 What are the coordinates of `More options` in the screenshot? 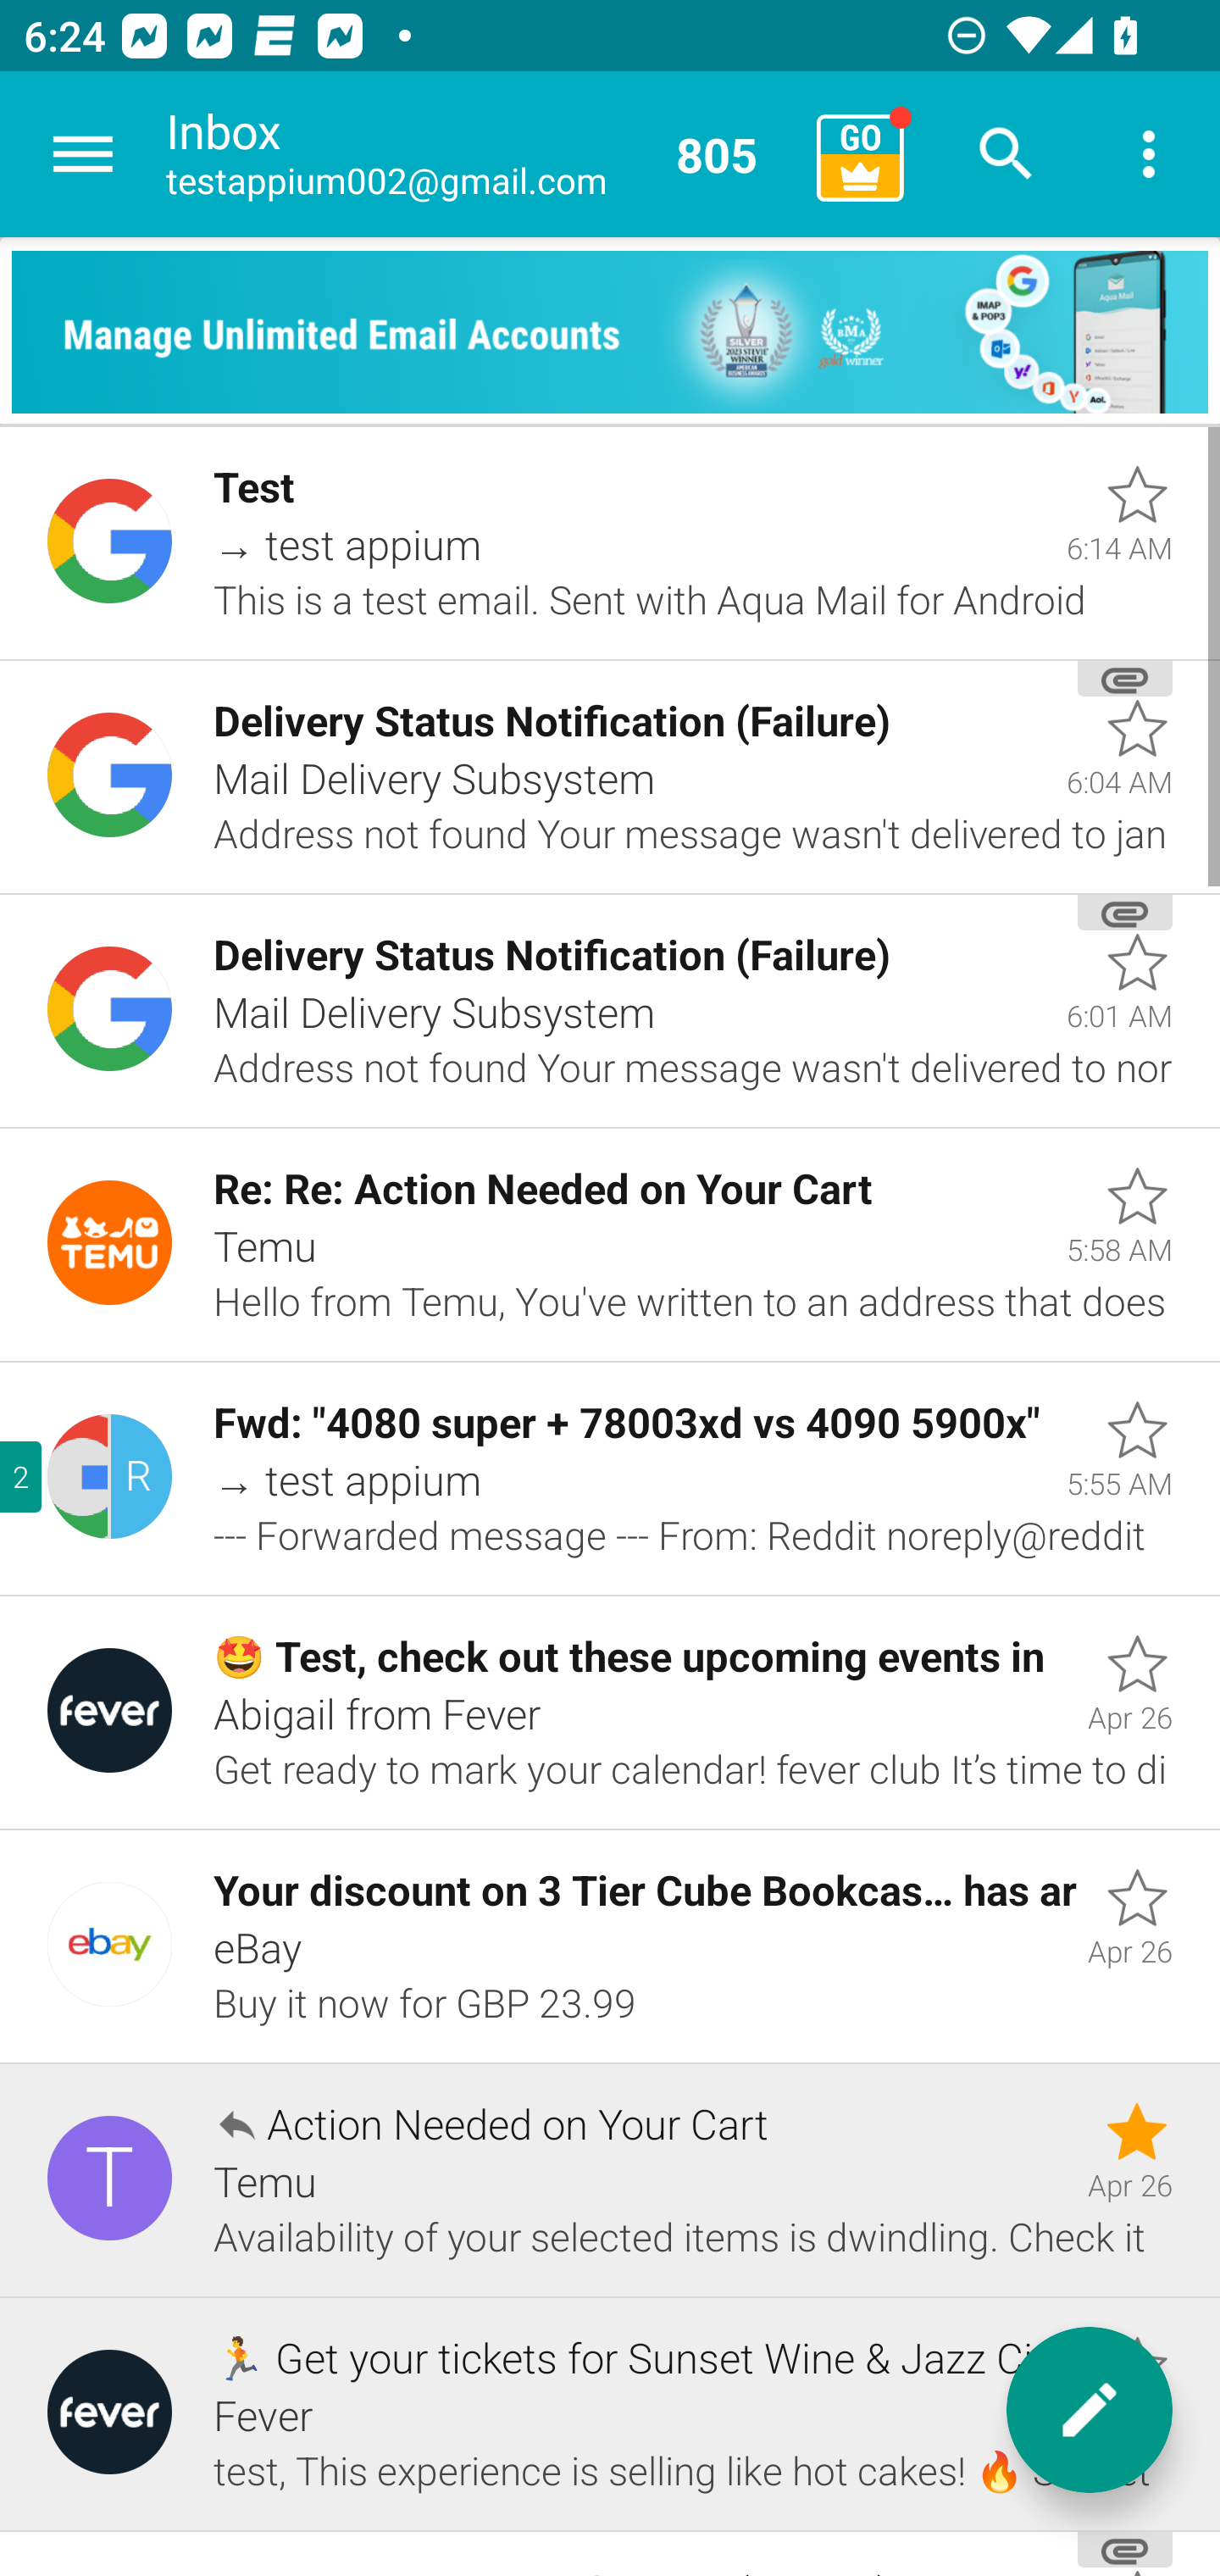 It's located at (1149, 154).